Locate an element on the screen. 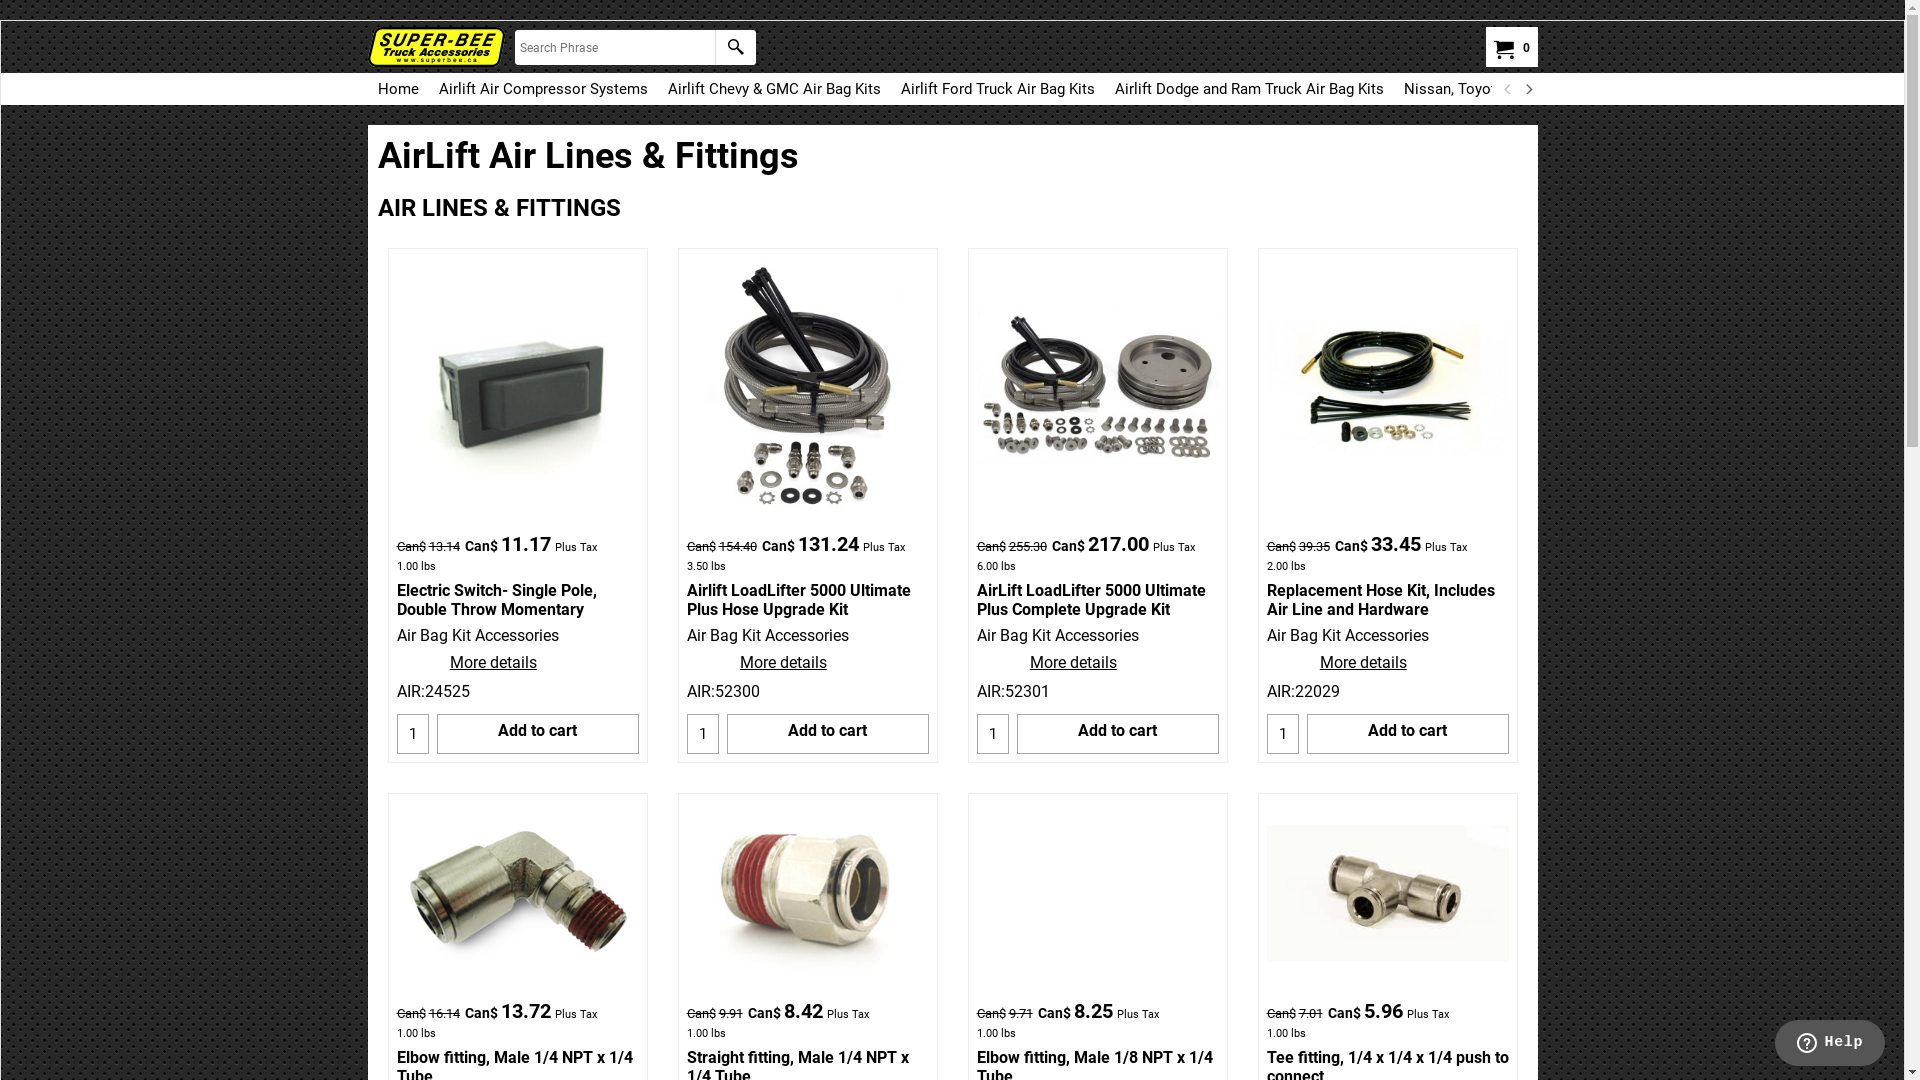 This screenshot has height=1080, width=1920. 0 is located at coordinates (1508, 49).